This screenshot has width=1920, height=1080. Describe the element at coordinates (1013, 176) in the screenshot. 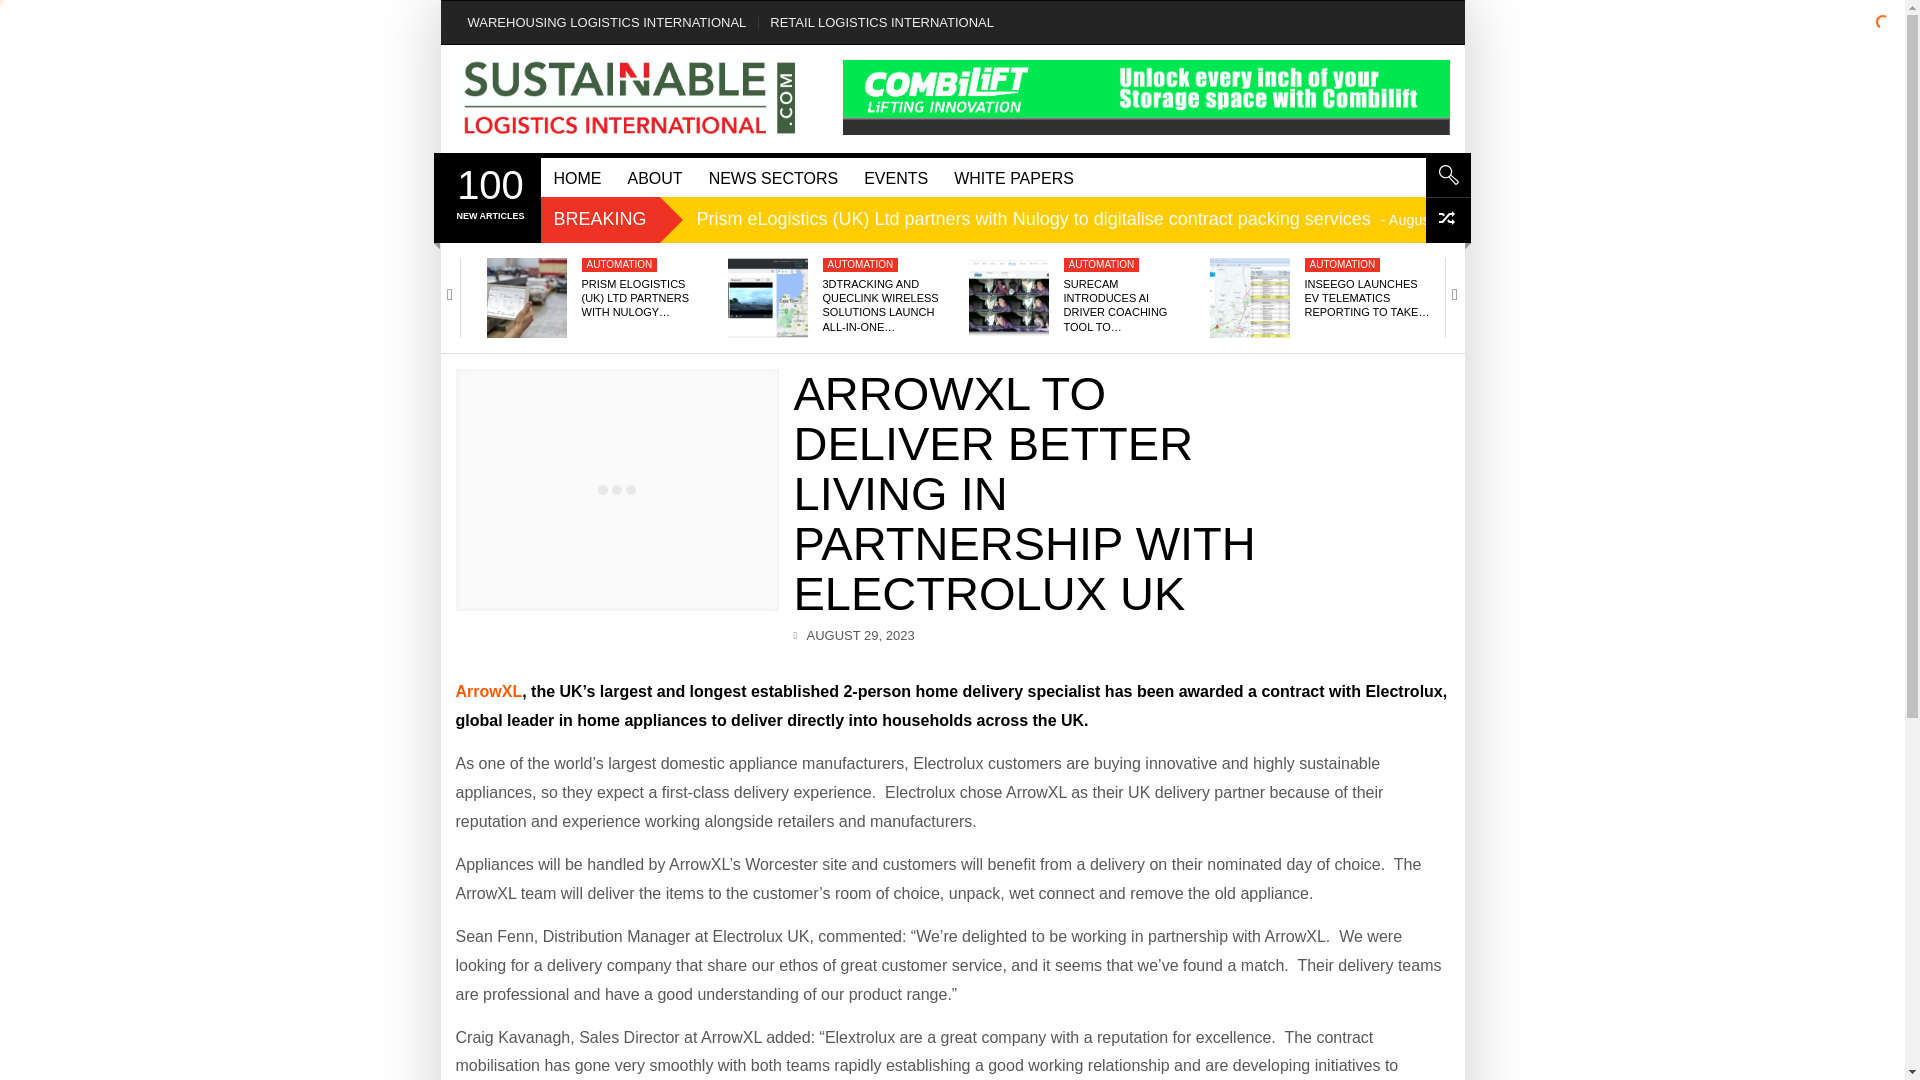

I see `WHITE PAPERS` at that location.